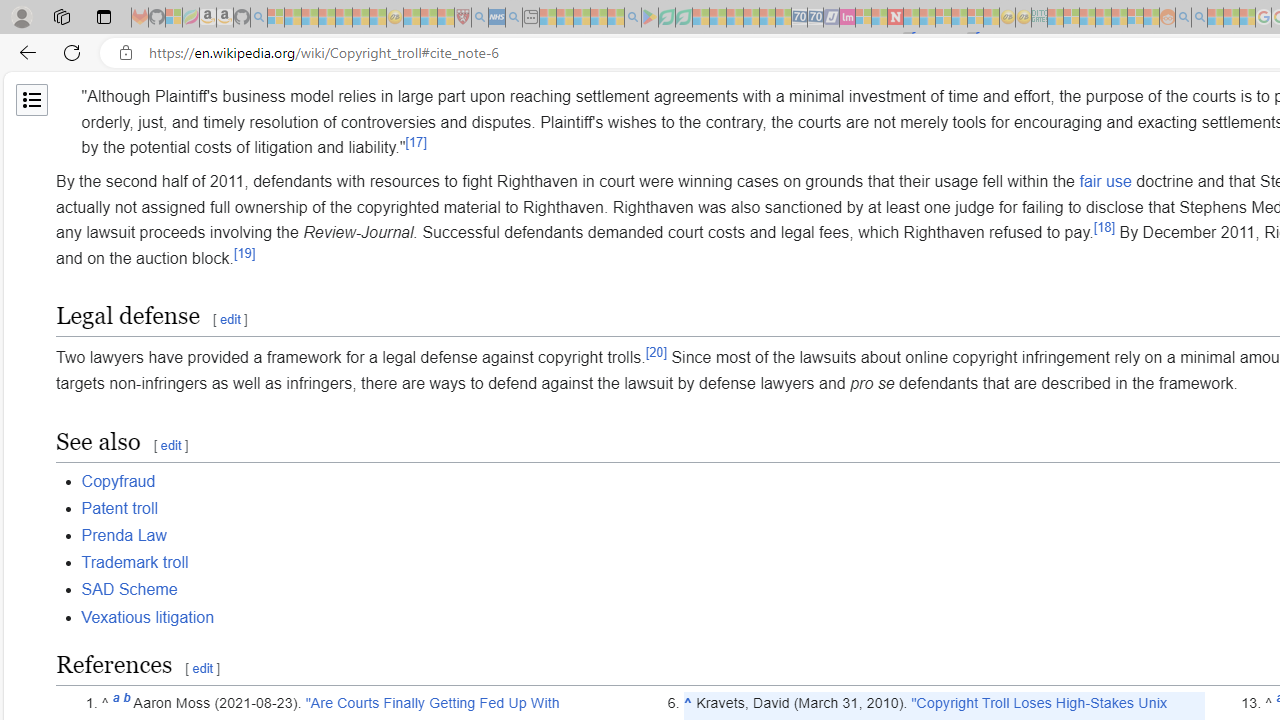 The image size is (1280, 720). Describe the element at coordinates (530, 18) in the screenshot. I see `New tab - Sleeping` at that location.